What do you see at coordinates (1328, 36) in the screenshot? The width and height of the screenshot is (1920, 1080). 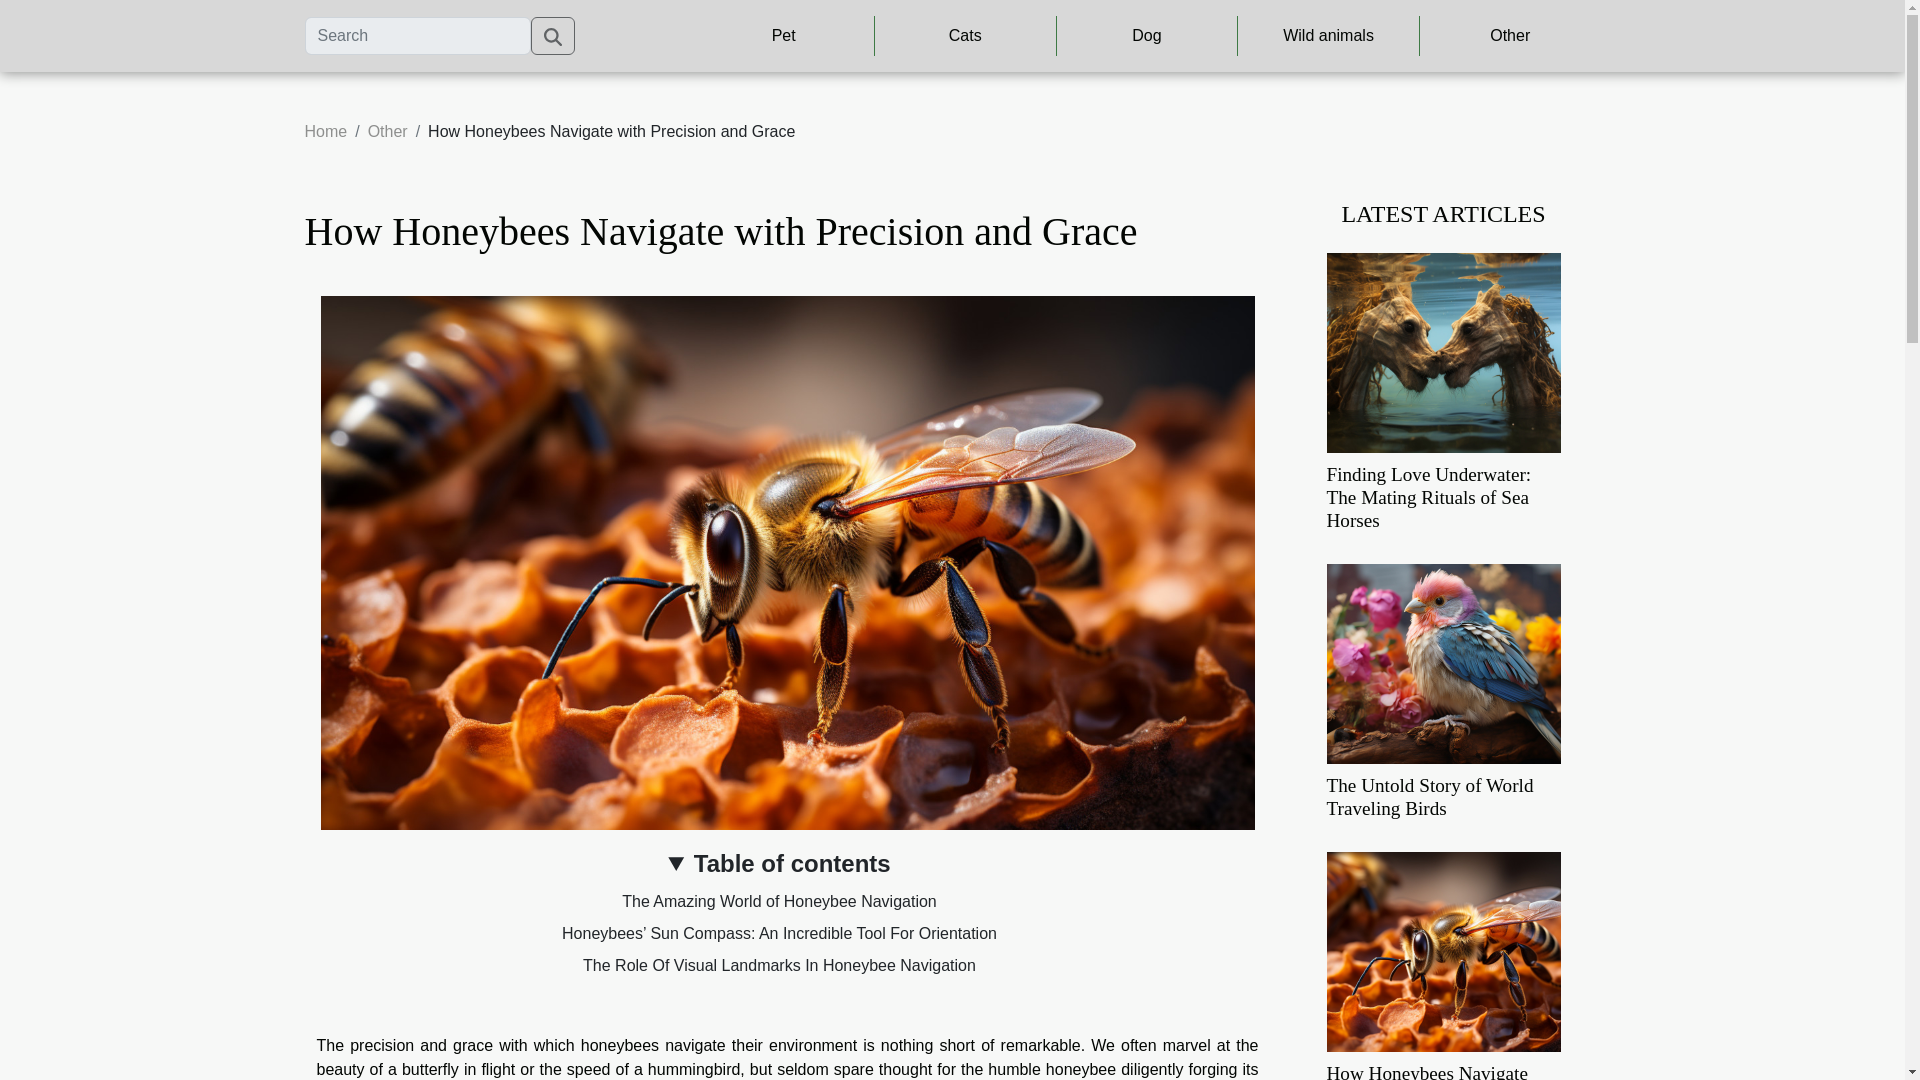 I see `Wild animals` at bounding box center [1328, 36].